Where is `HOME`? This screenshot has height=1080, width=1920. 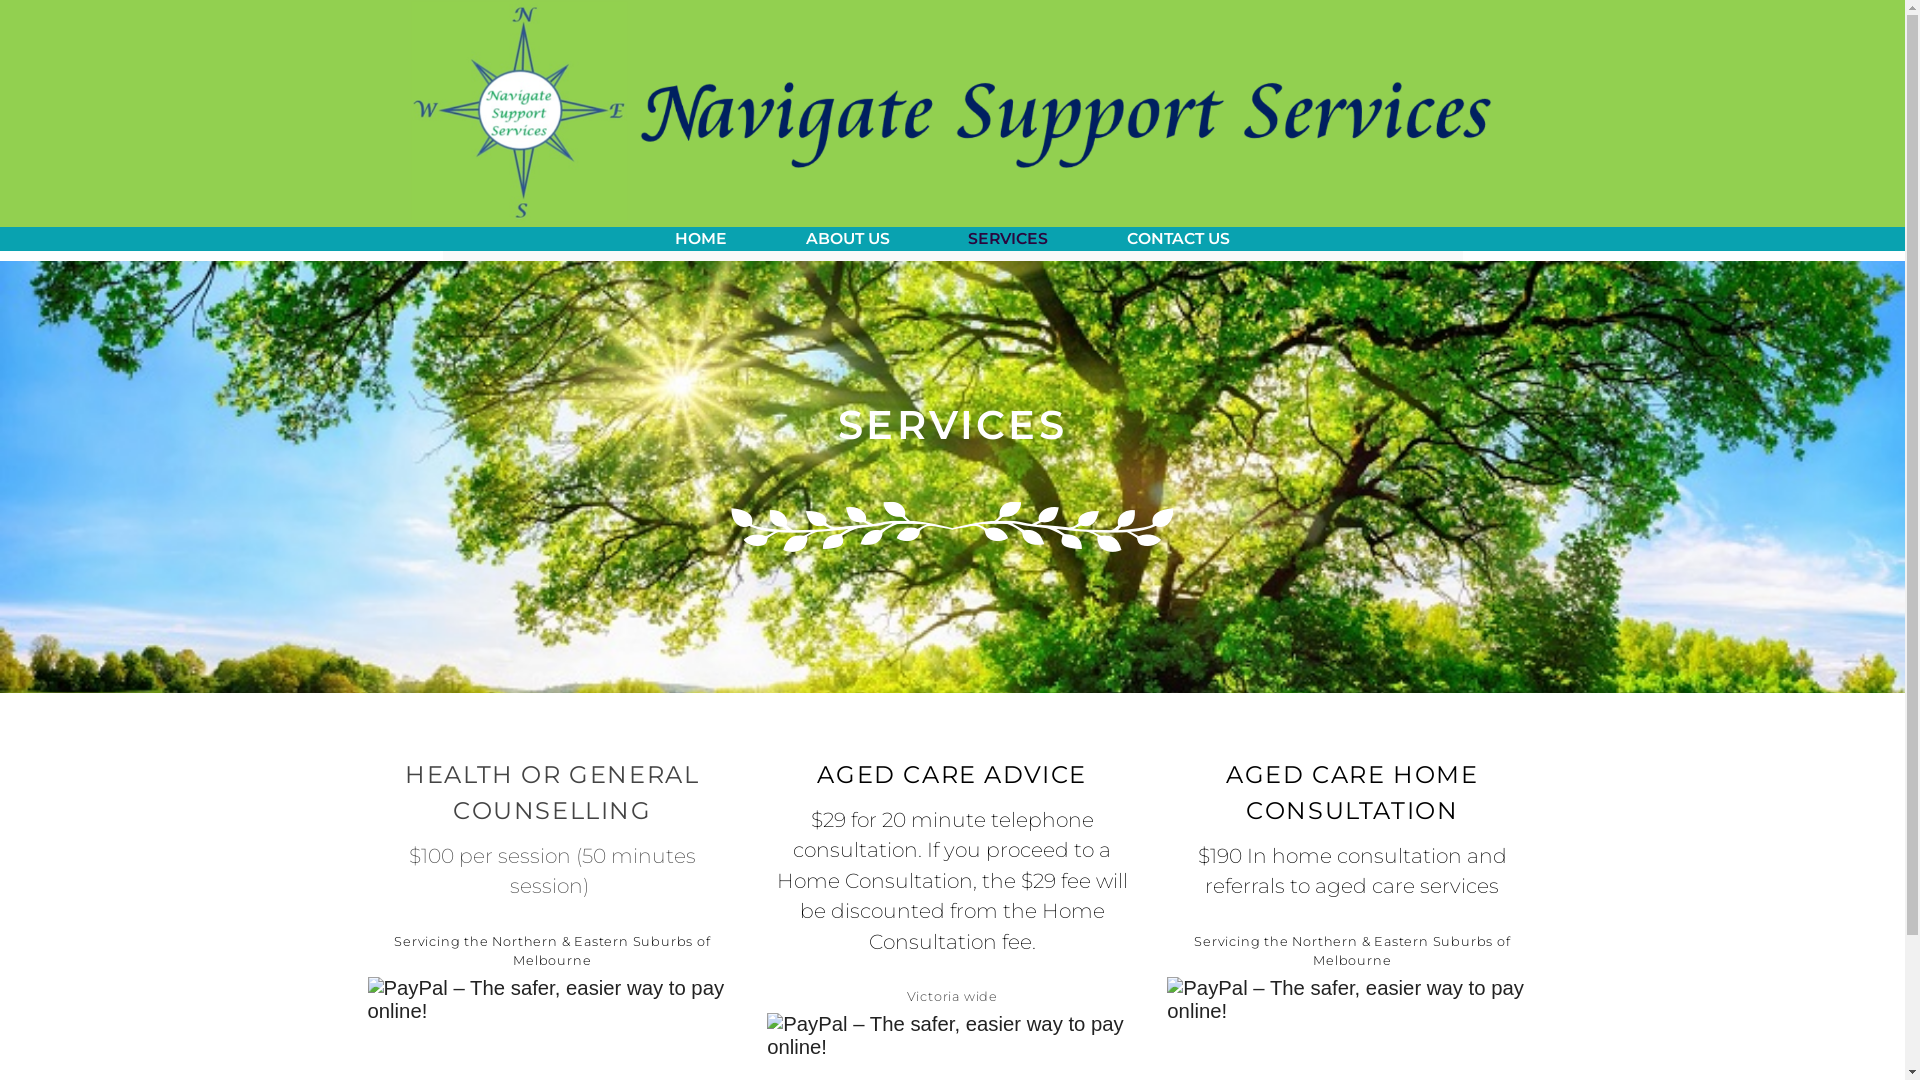 HOME is located at coordinates (701, 238).